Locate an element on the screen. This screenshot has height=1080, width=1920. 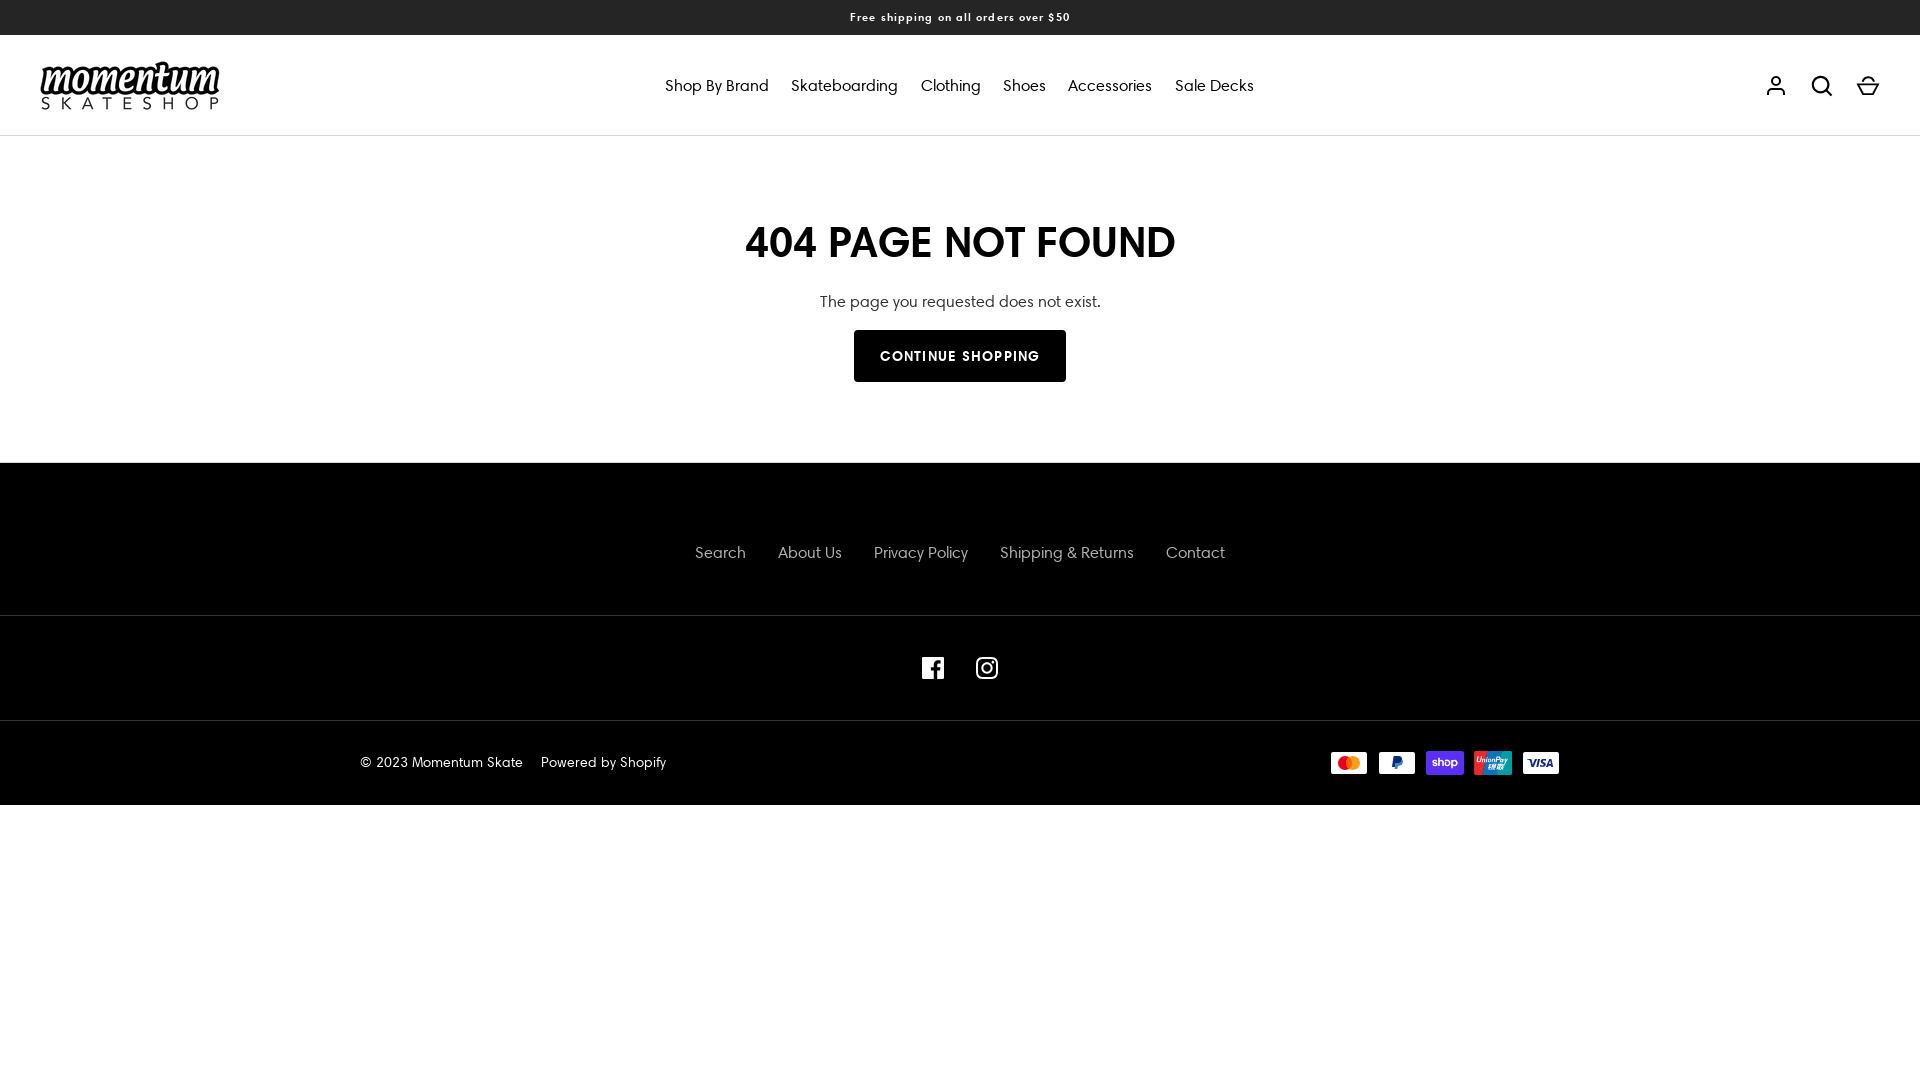
CONTINUE SHOPPING is located at coordinates (960, 356).